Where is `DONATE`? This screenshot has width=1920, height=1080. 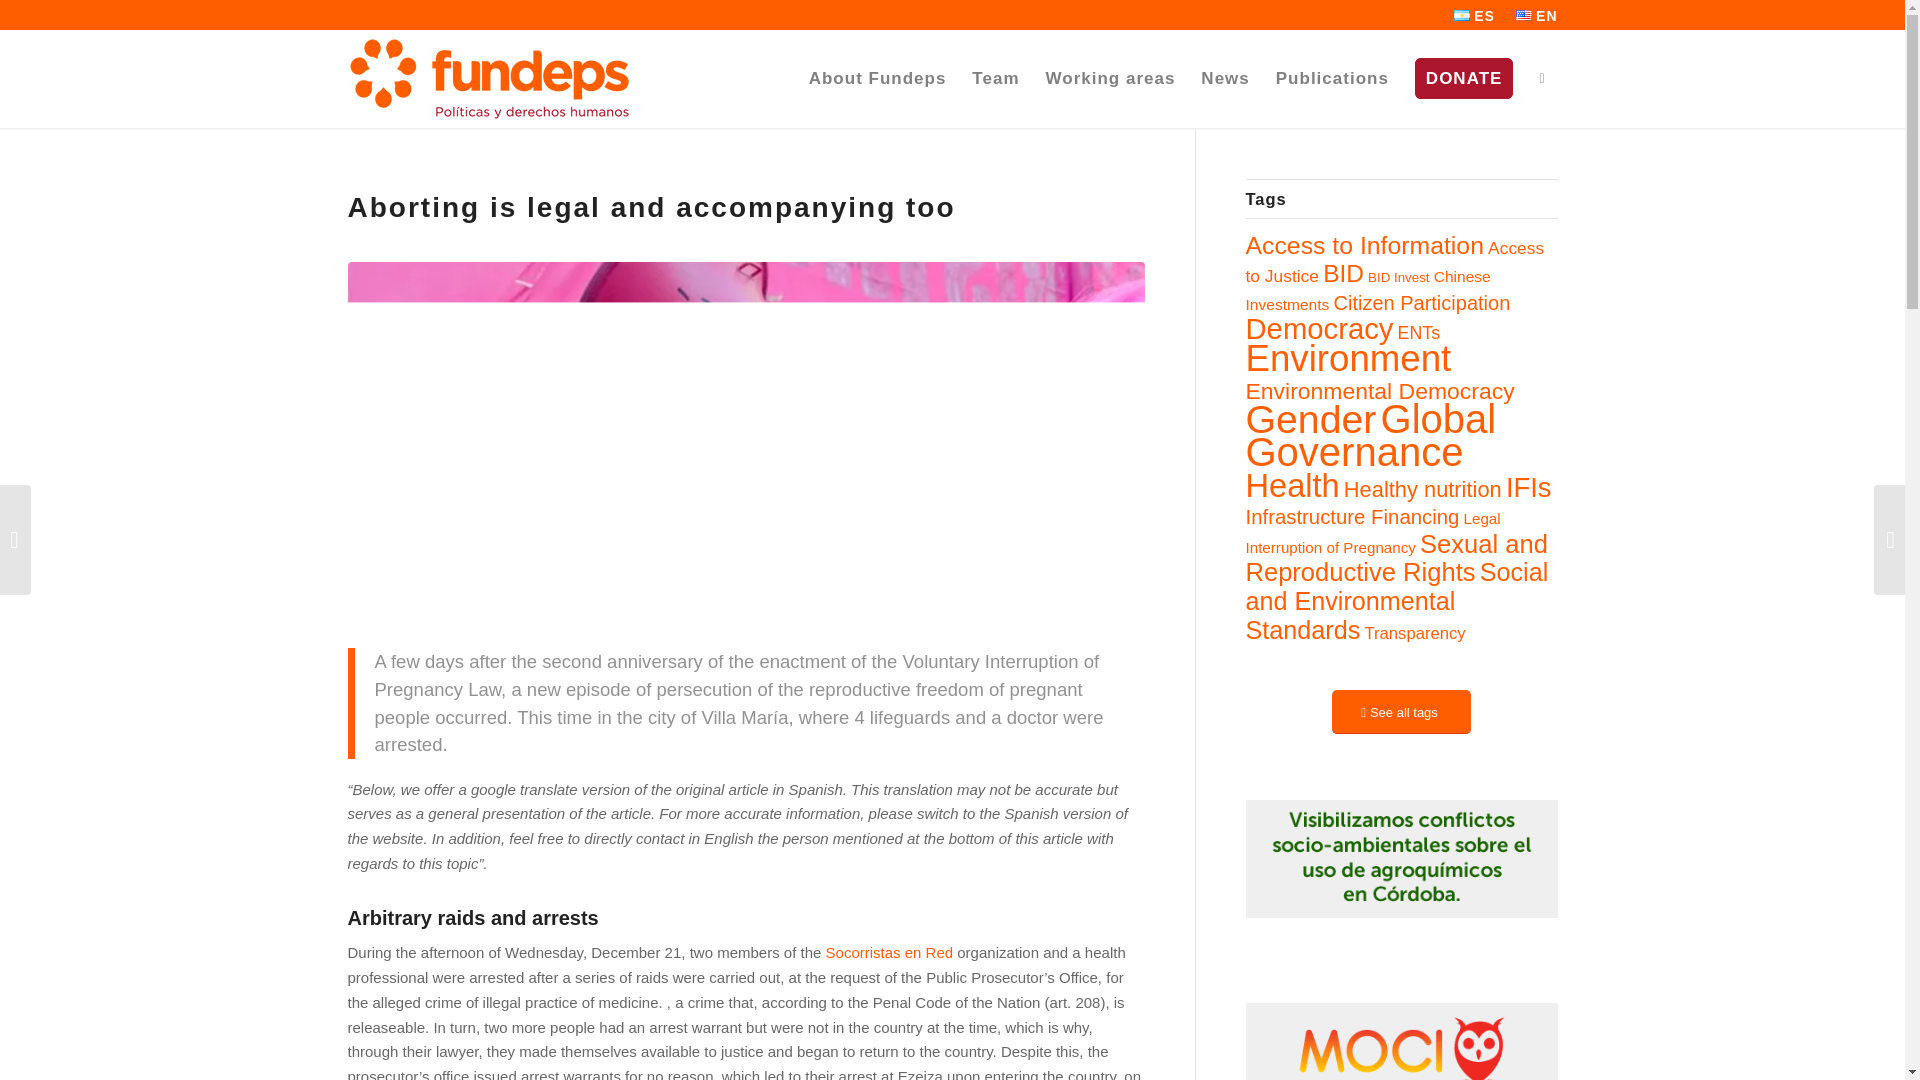
DONATE is located at coordinates (1464, 78).